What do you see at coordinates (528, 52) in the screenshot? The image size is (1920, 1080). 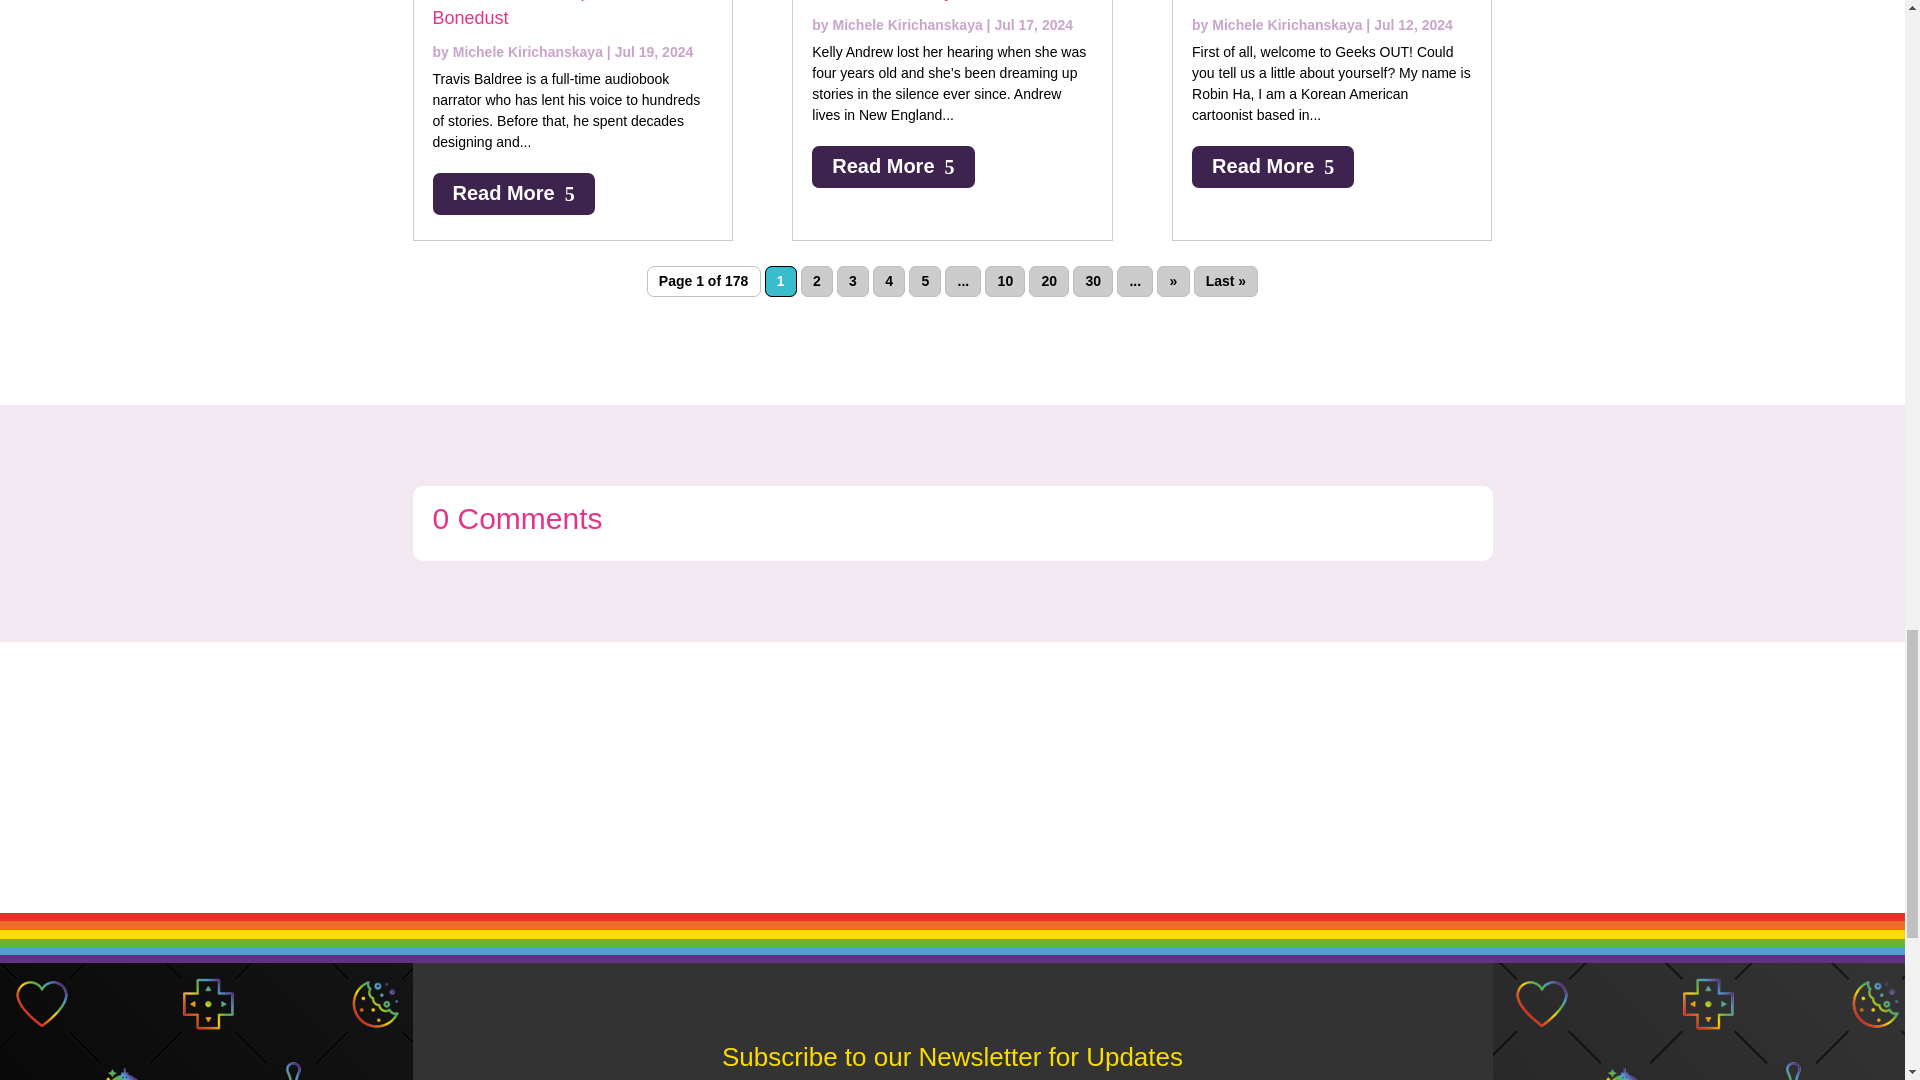 I see `Michele Kirichanskaya` at bounding box center [528, 52].